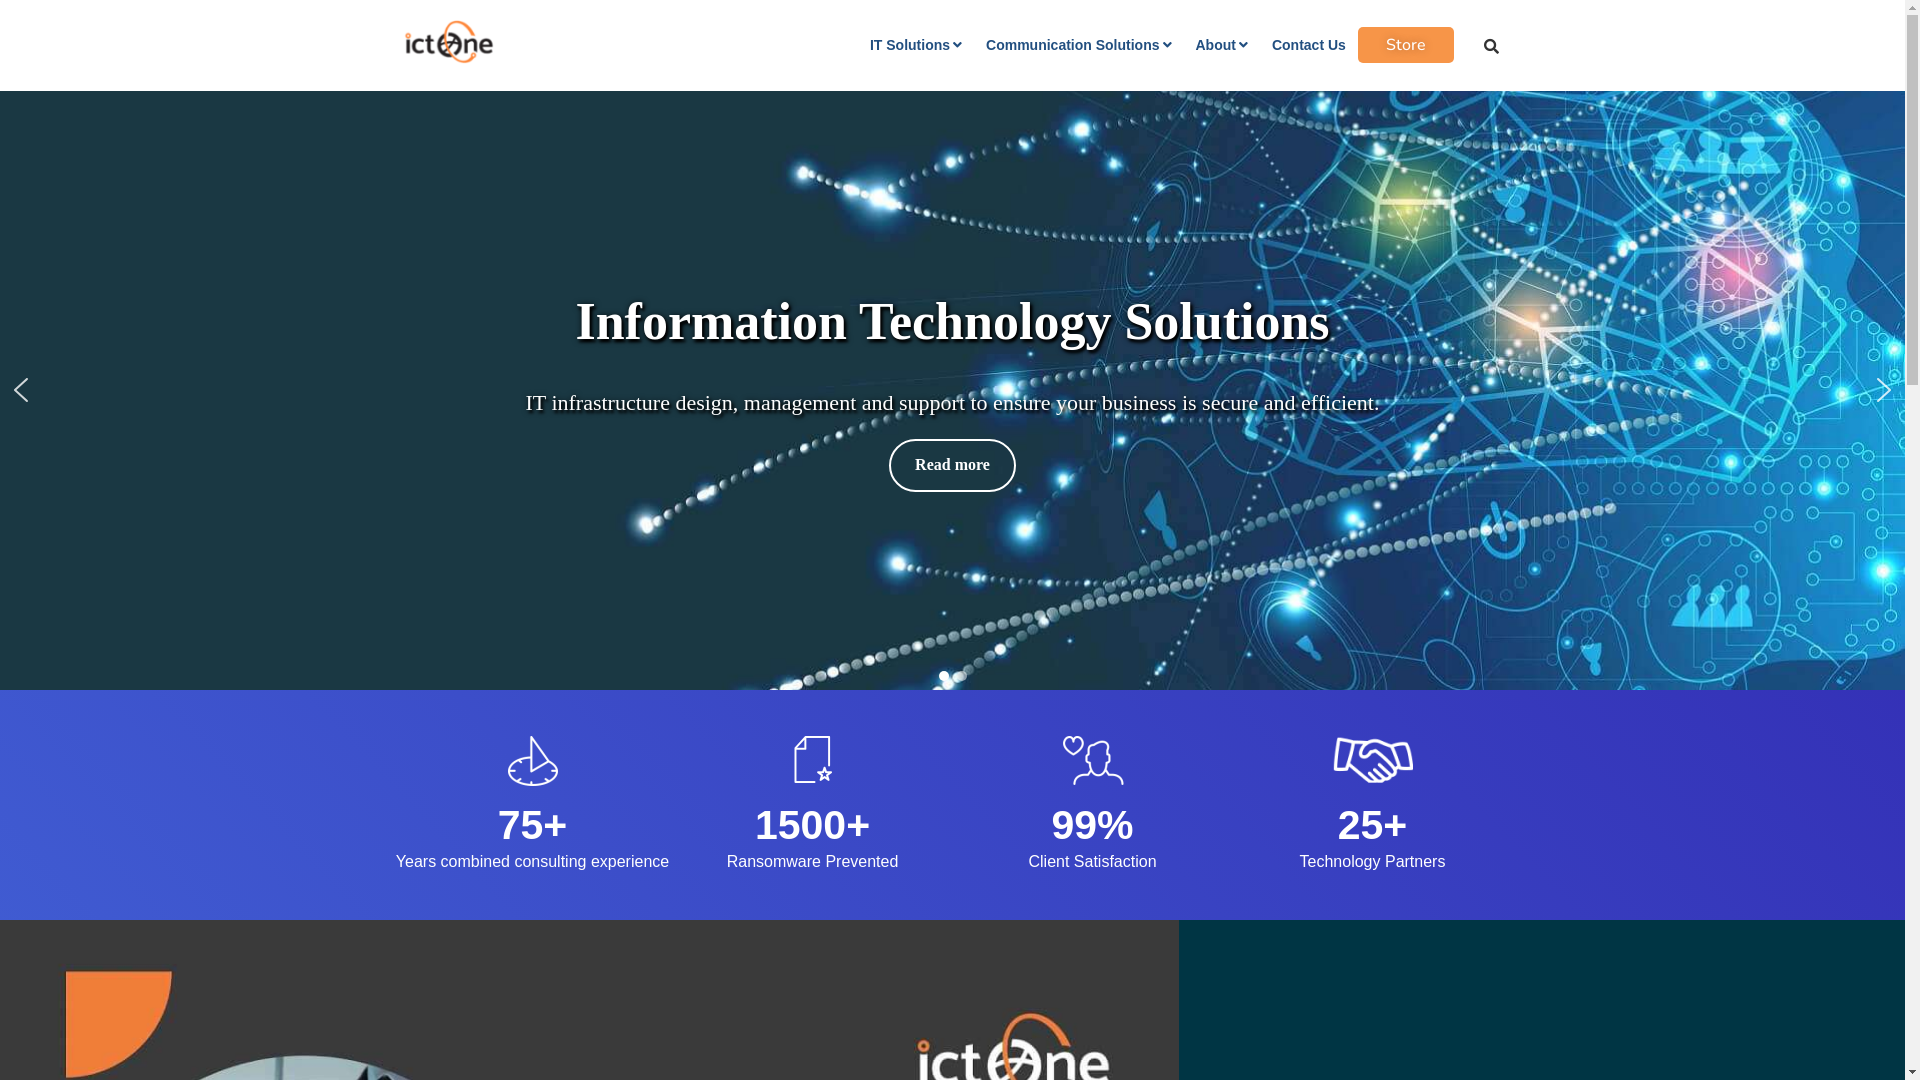 The height and width of the screenshot is (1080, 1920). What do you see at coordinates (1406, 45) in the screenshot?
I see `Store` at bounding box center [1406, 45].